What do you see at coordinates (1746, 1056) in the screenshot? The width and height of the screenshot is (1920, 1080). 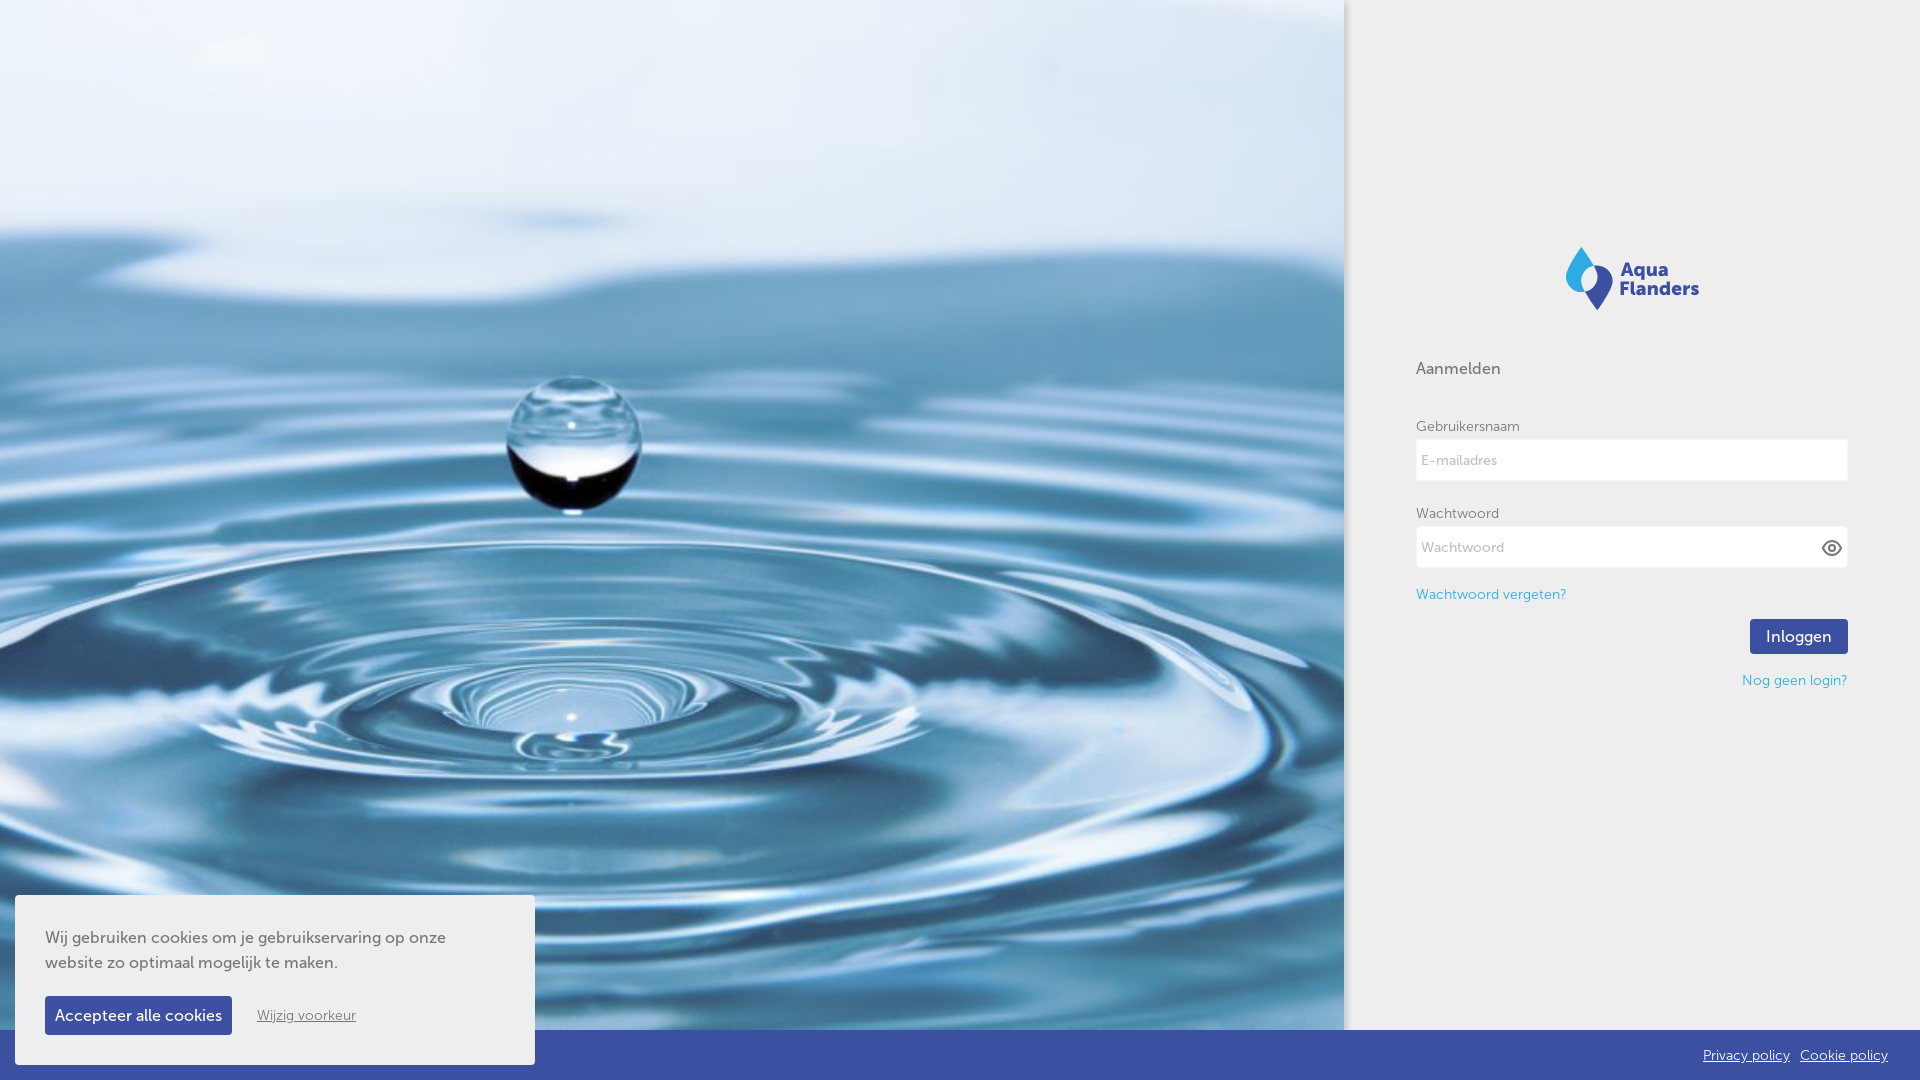 I see `Privacy policy` at bounding box center [1746, 1056].